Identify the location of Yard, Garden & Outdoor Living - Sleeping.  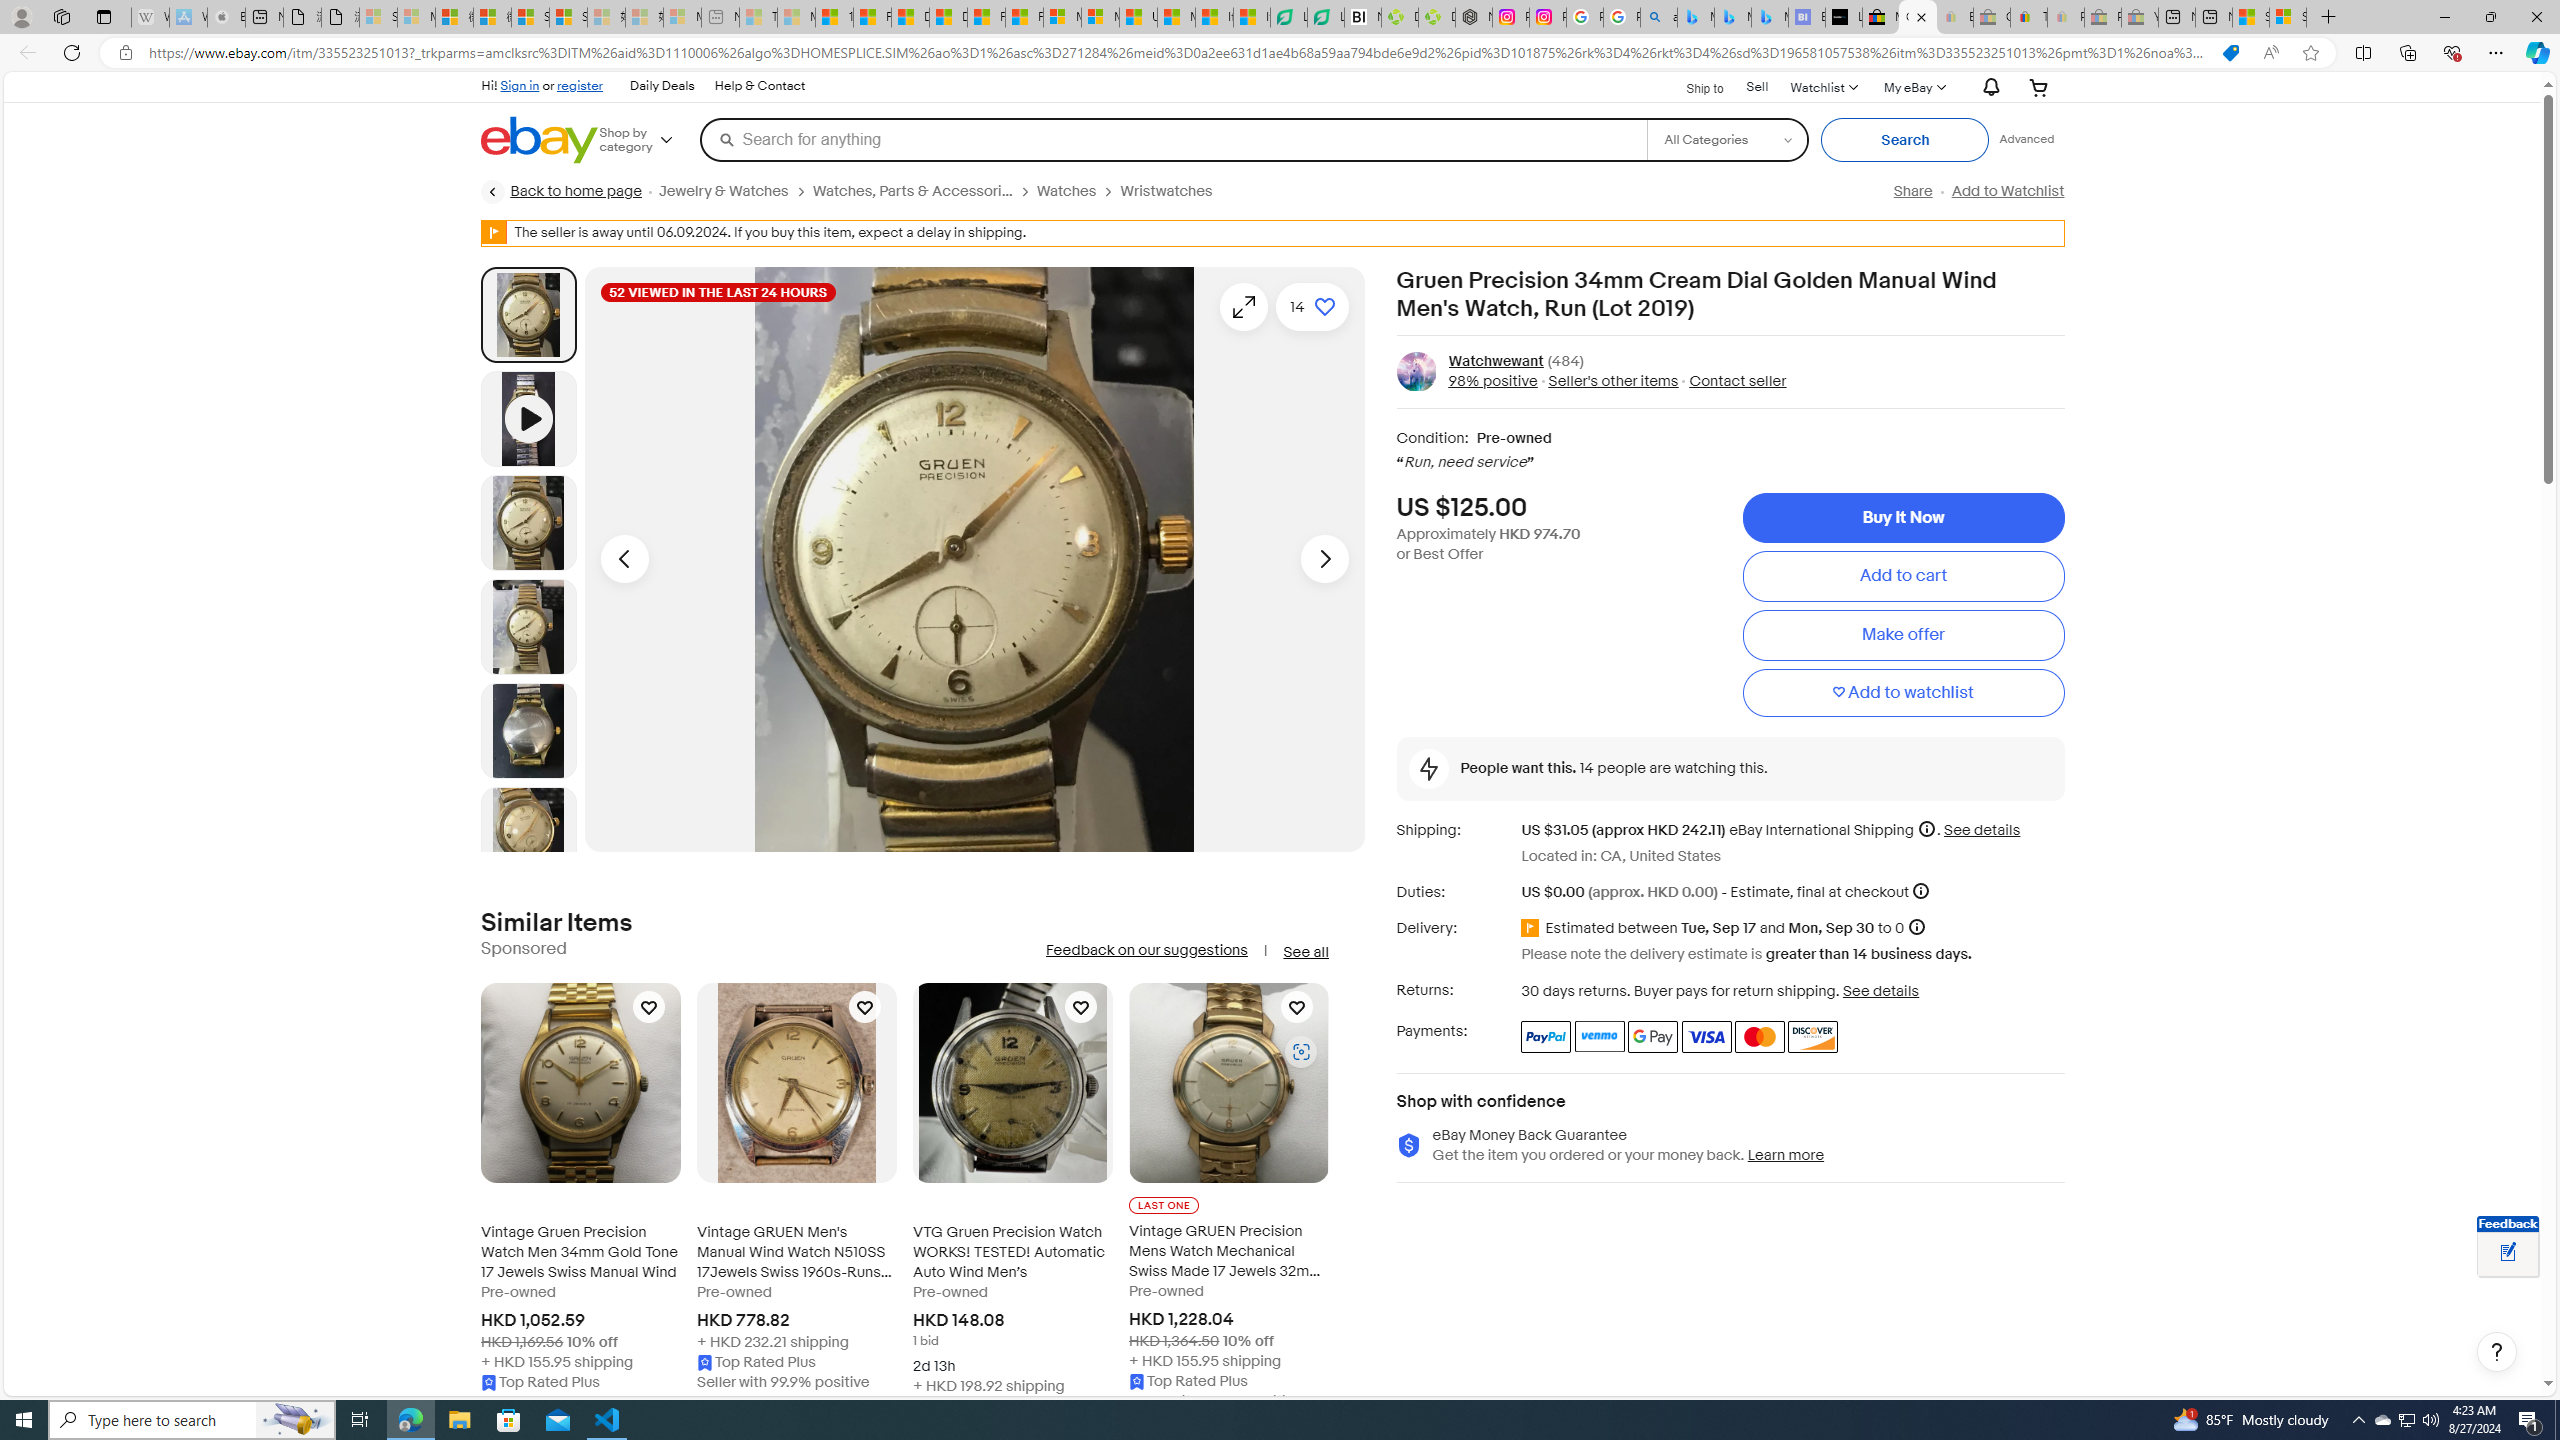
(2138, 17).